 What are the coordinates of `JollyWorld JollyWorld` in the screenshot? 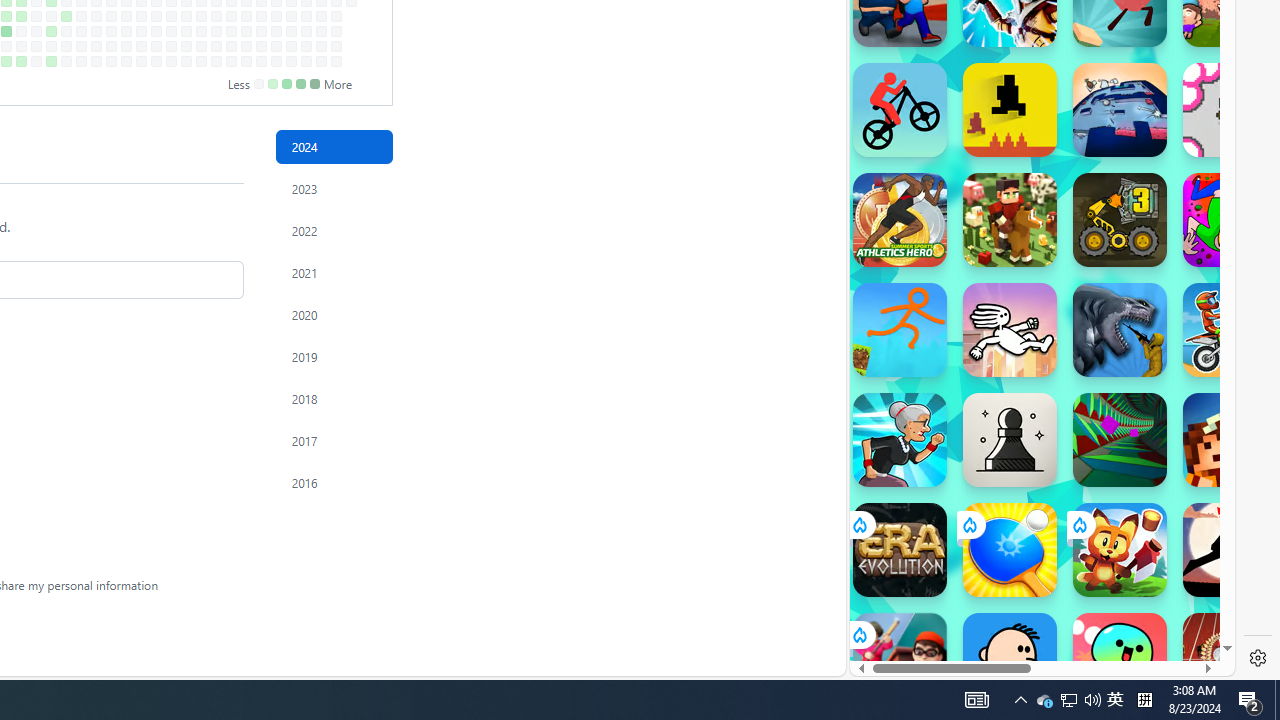 It's located at (1230, 220).